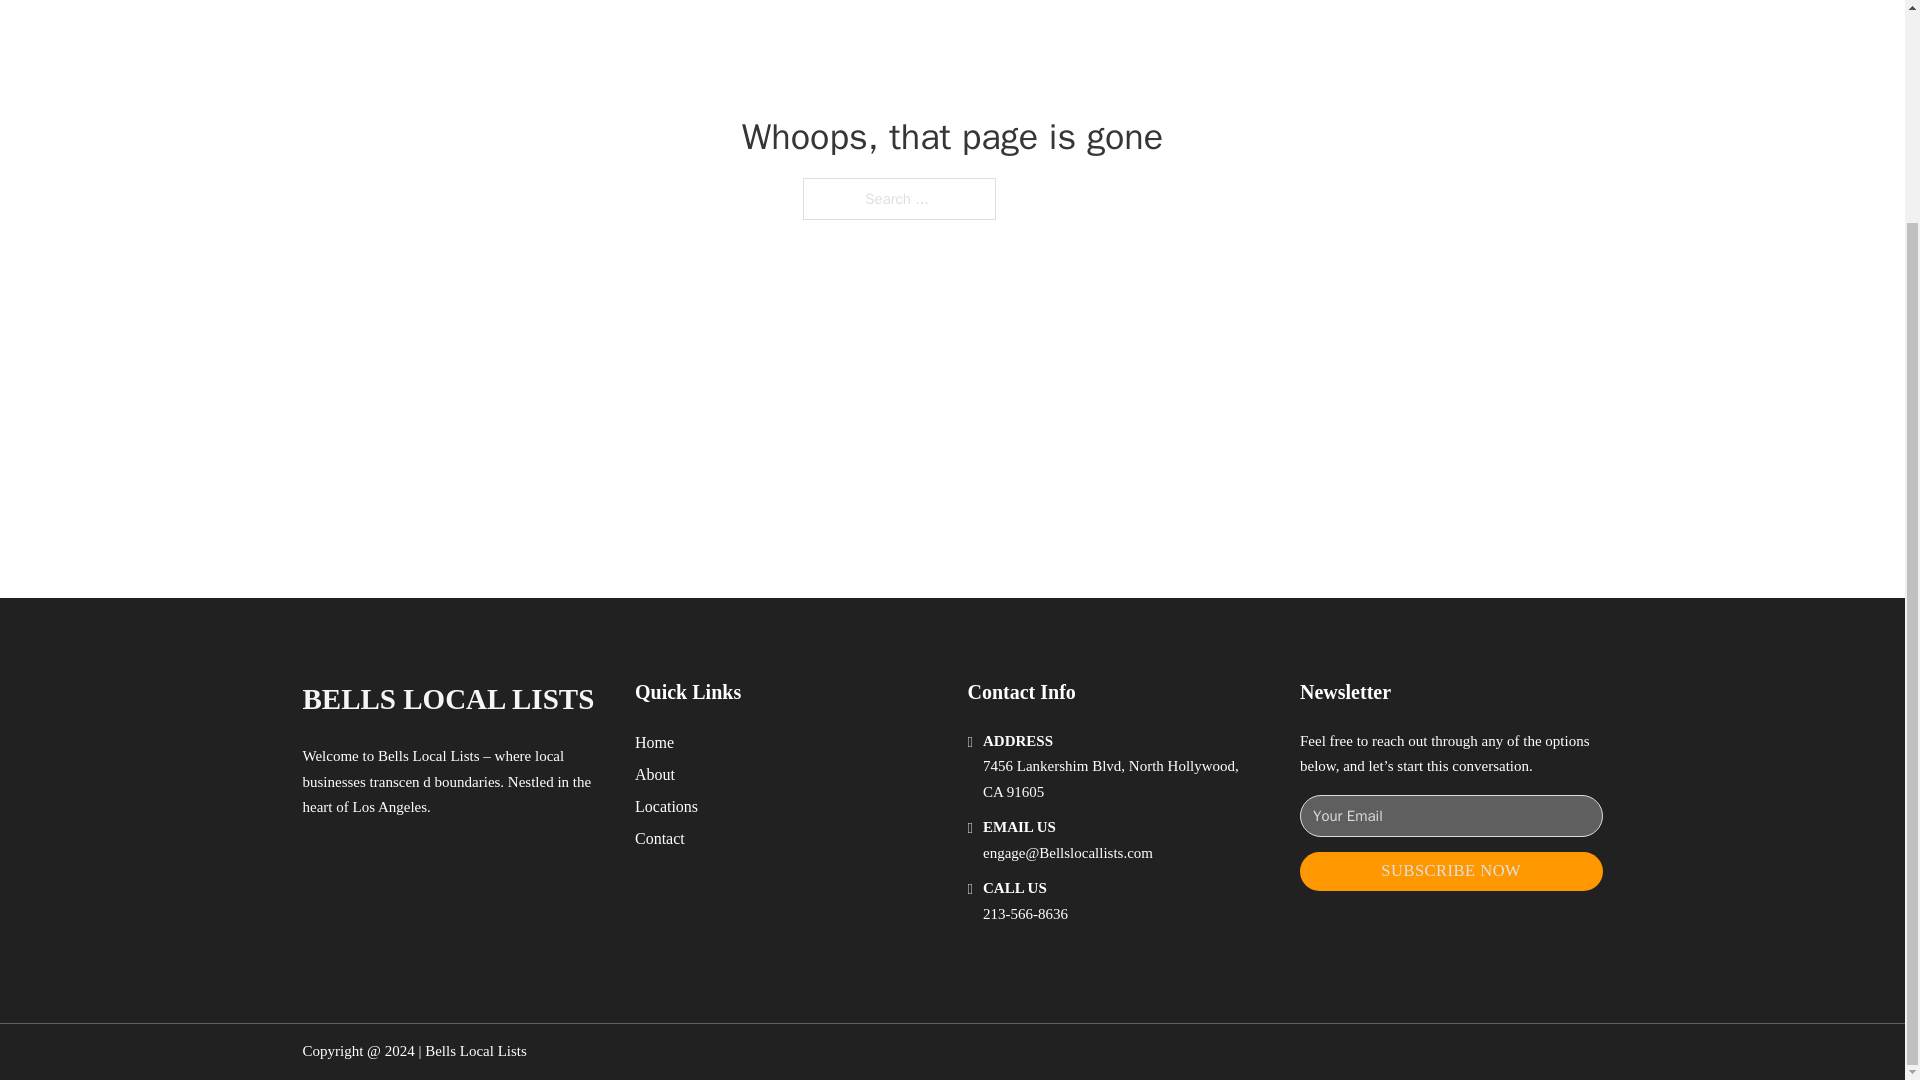  I want to click on Contact, so click(660, 838).